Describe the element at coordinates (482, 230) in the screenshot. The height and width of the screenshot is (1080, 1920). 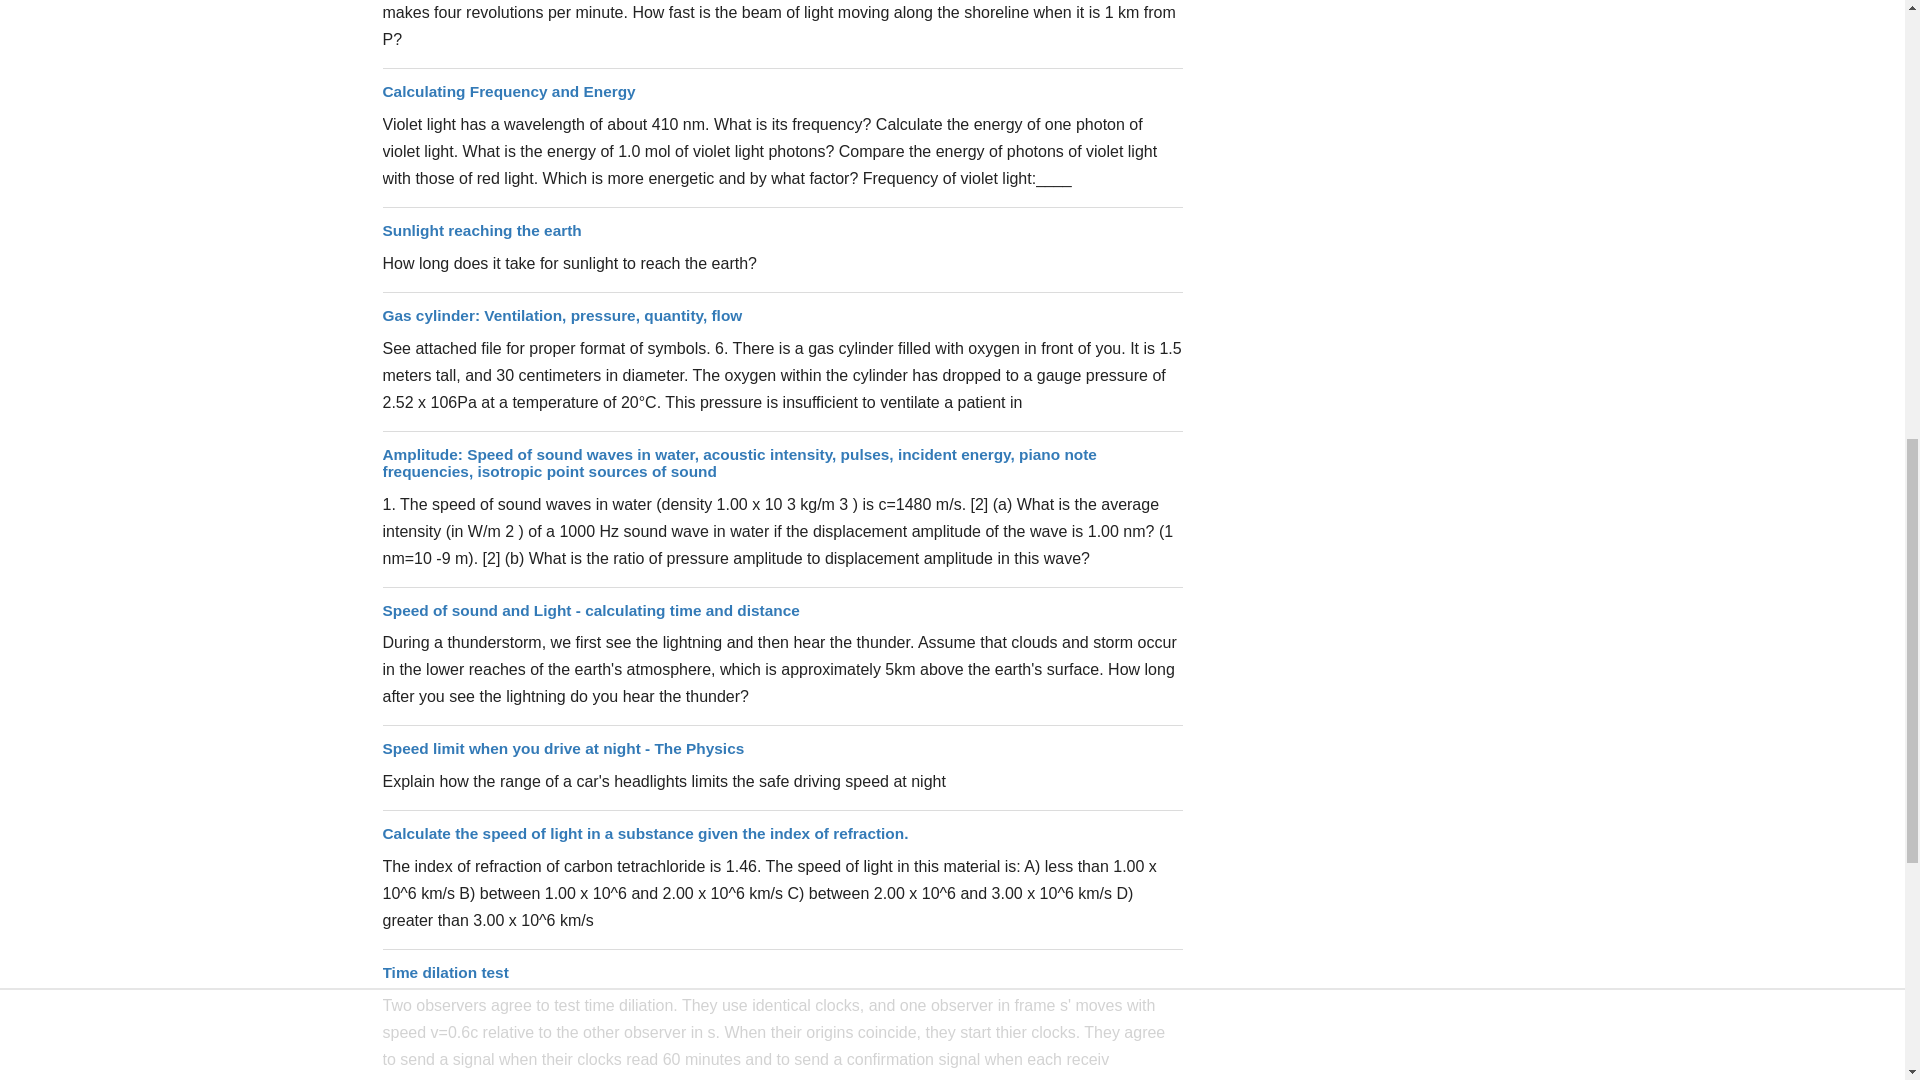
I see `Sunlight reaching the earth` at that location.